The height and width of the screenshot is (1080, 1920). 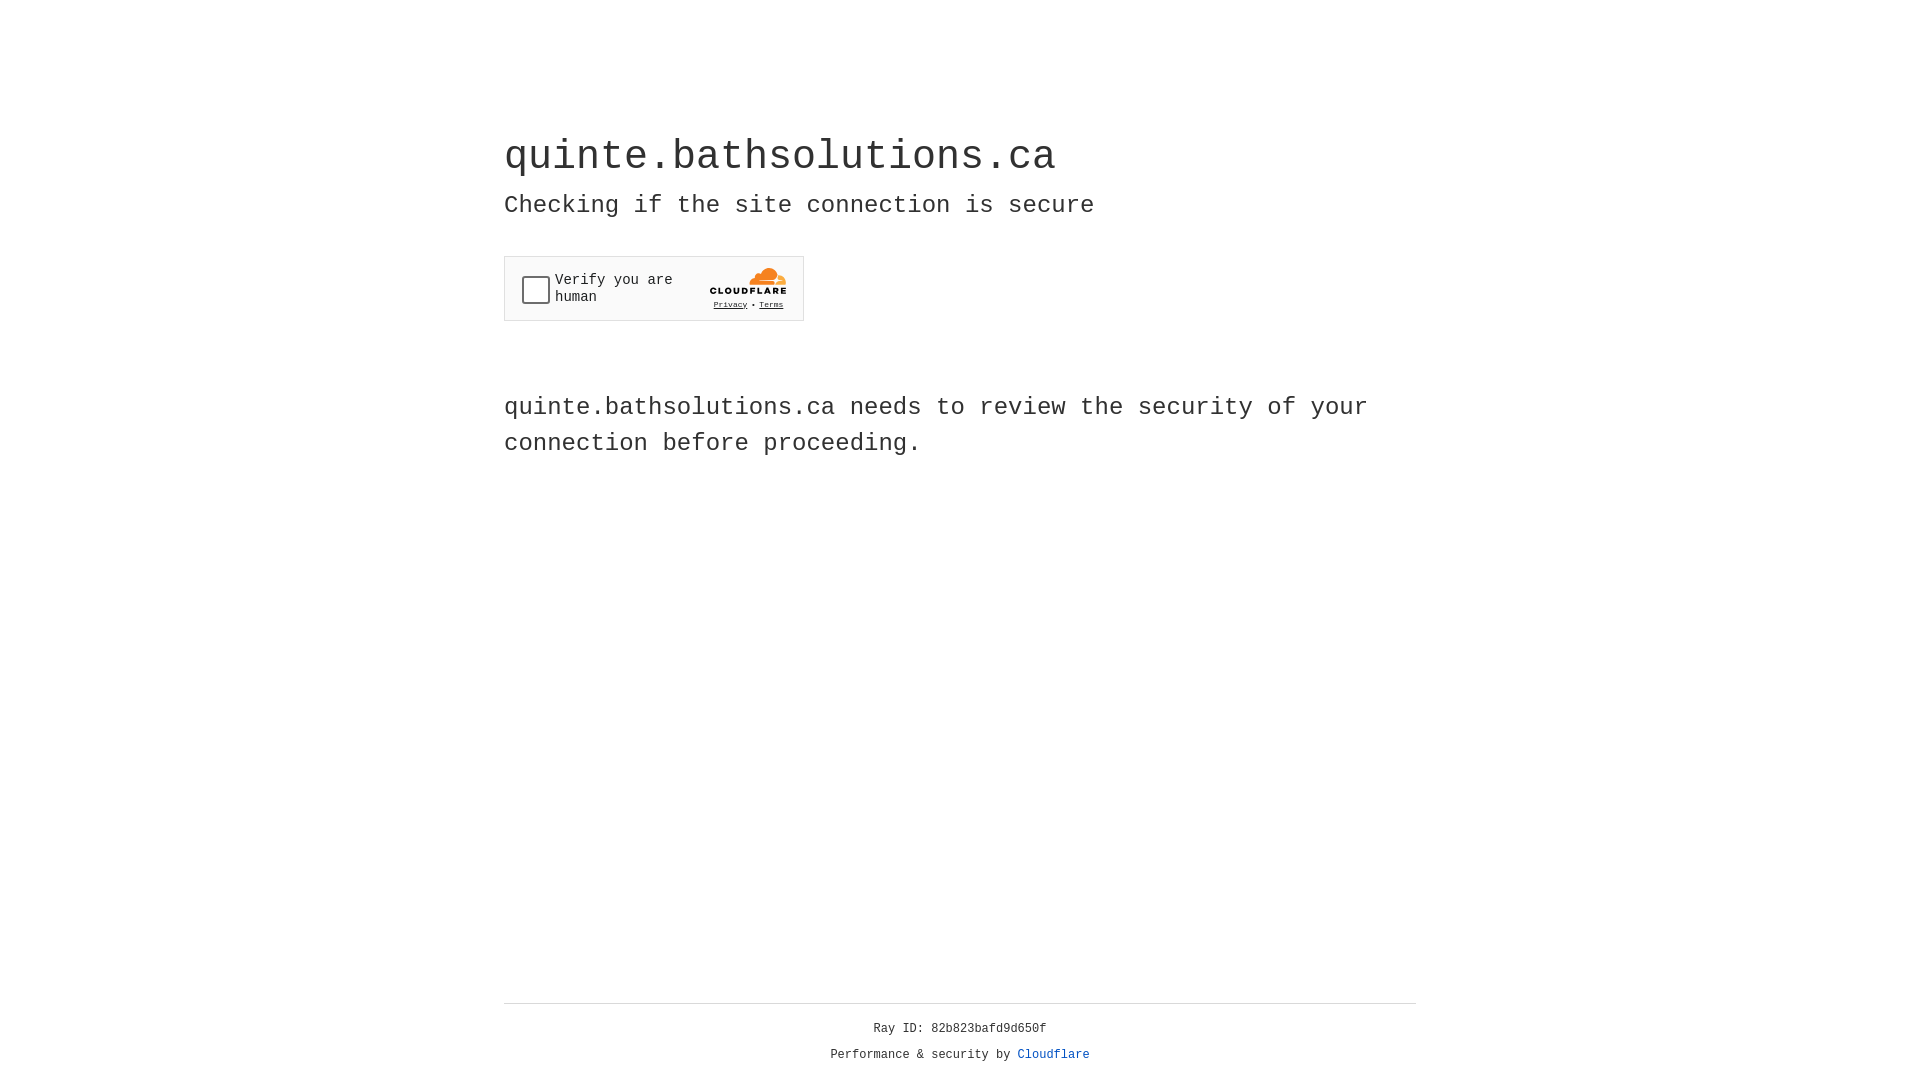 I want to click on Cloudflare, so click(x=1054, y=1055).